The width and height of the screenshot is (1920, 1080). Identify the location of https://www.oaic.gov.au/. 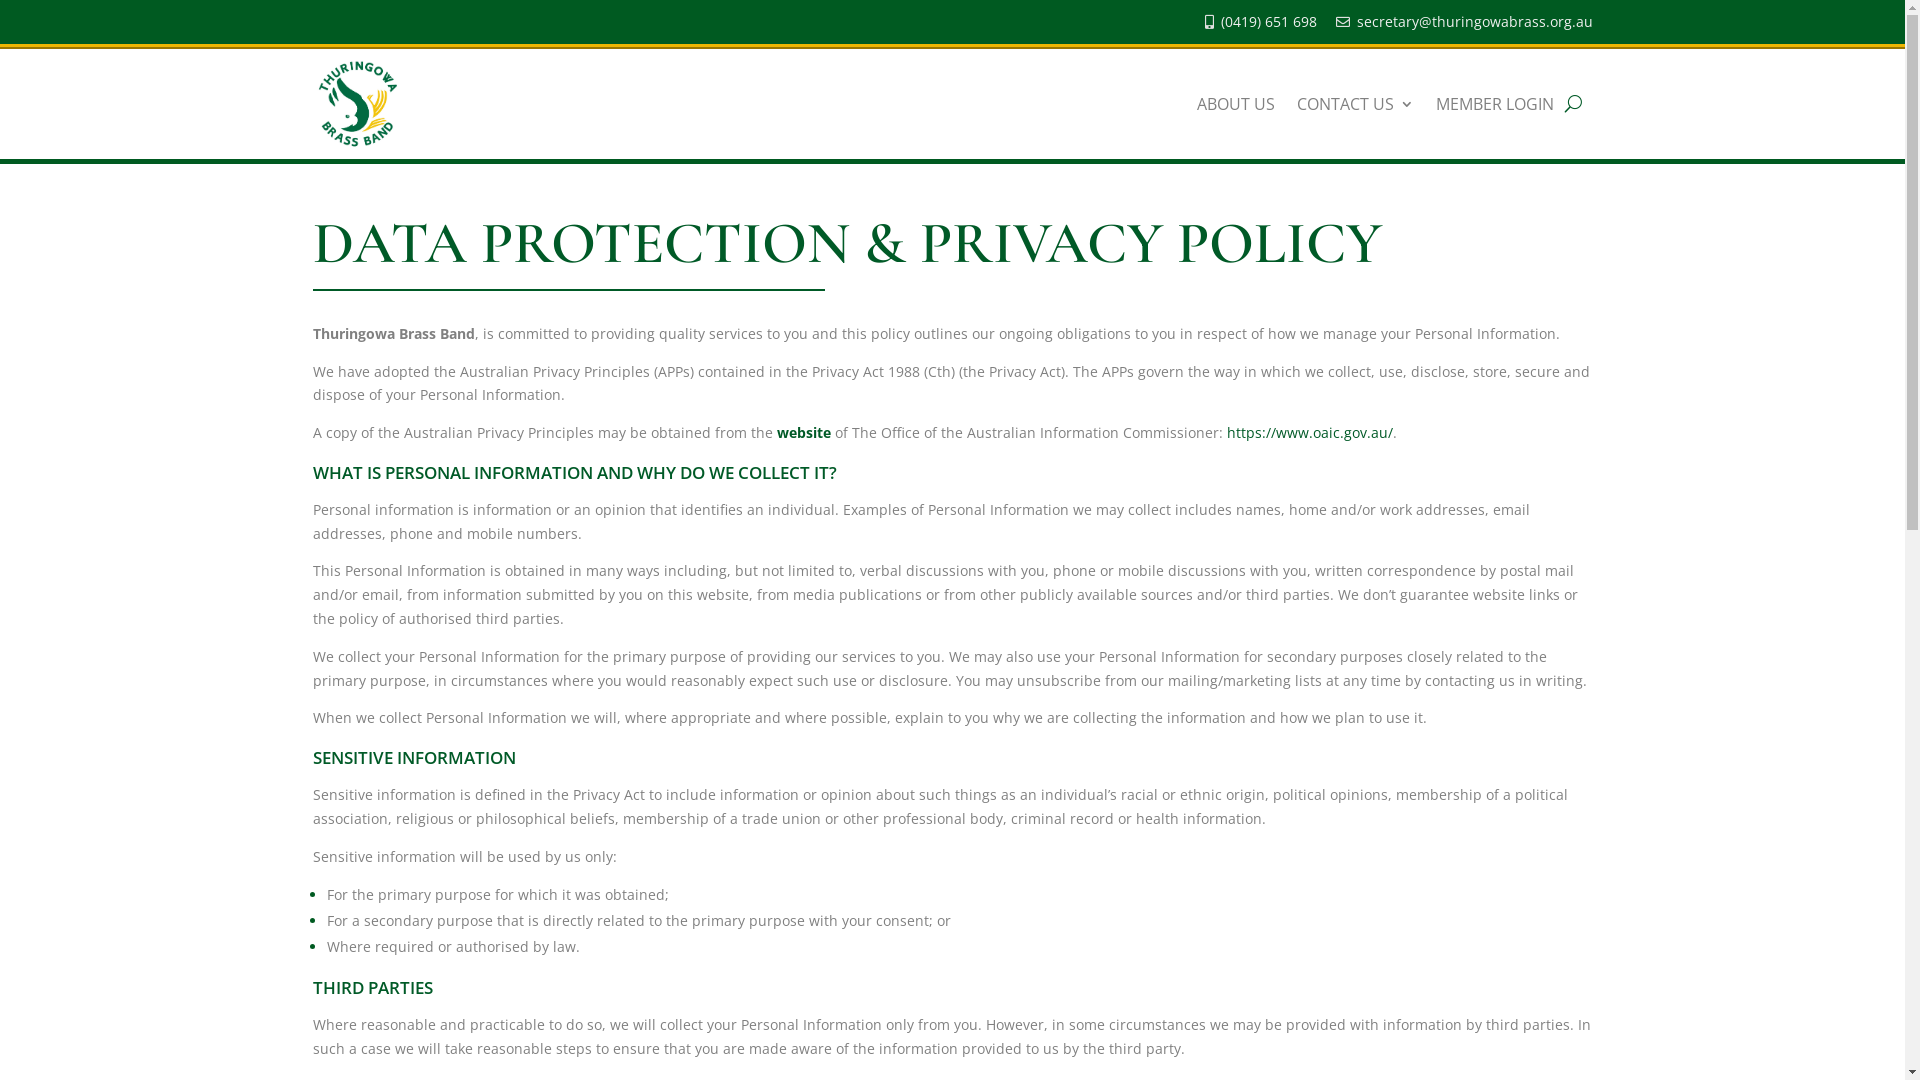
(1309, 432).